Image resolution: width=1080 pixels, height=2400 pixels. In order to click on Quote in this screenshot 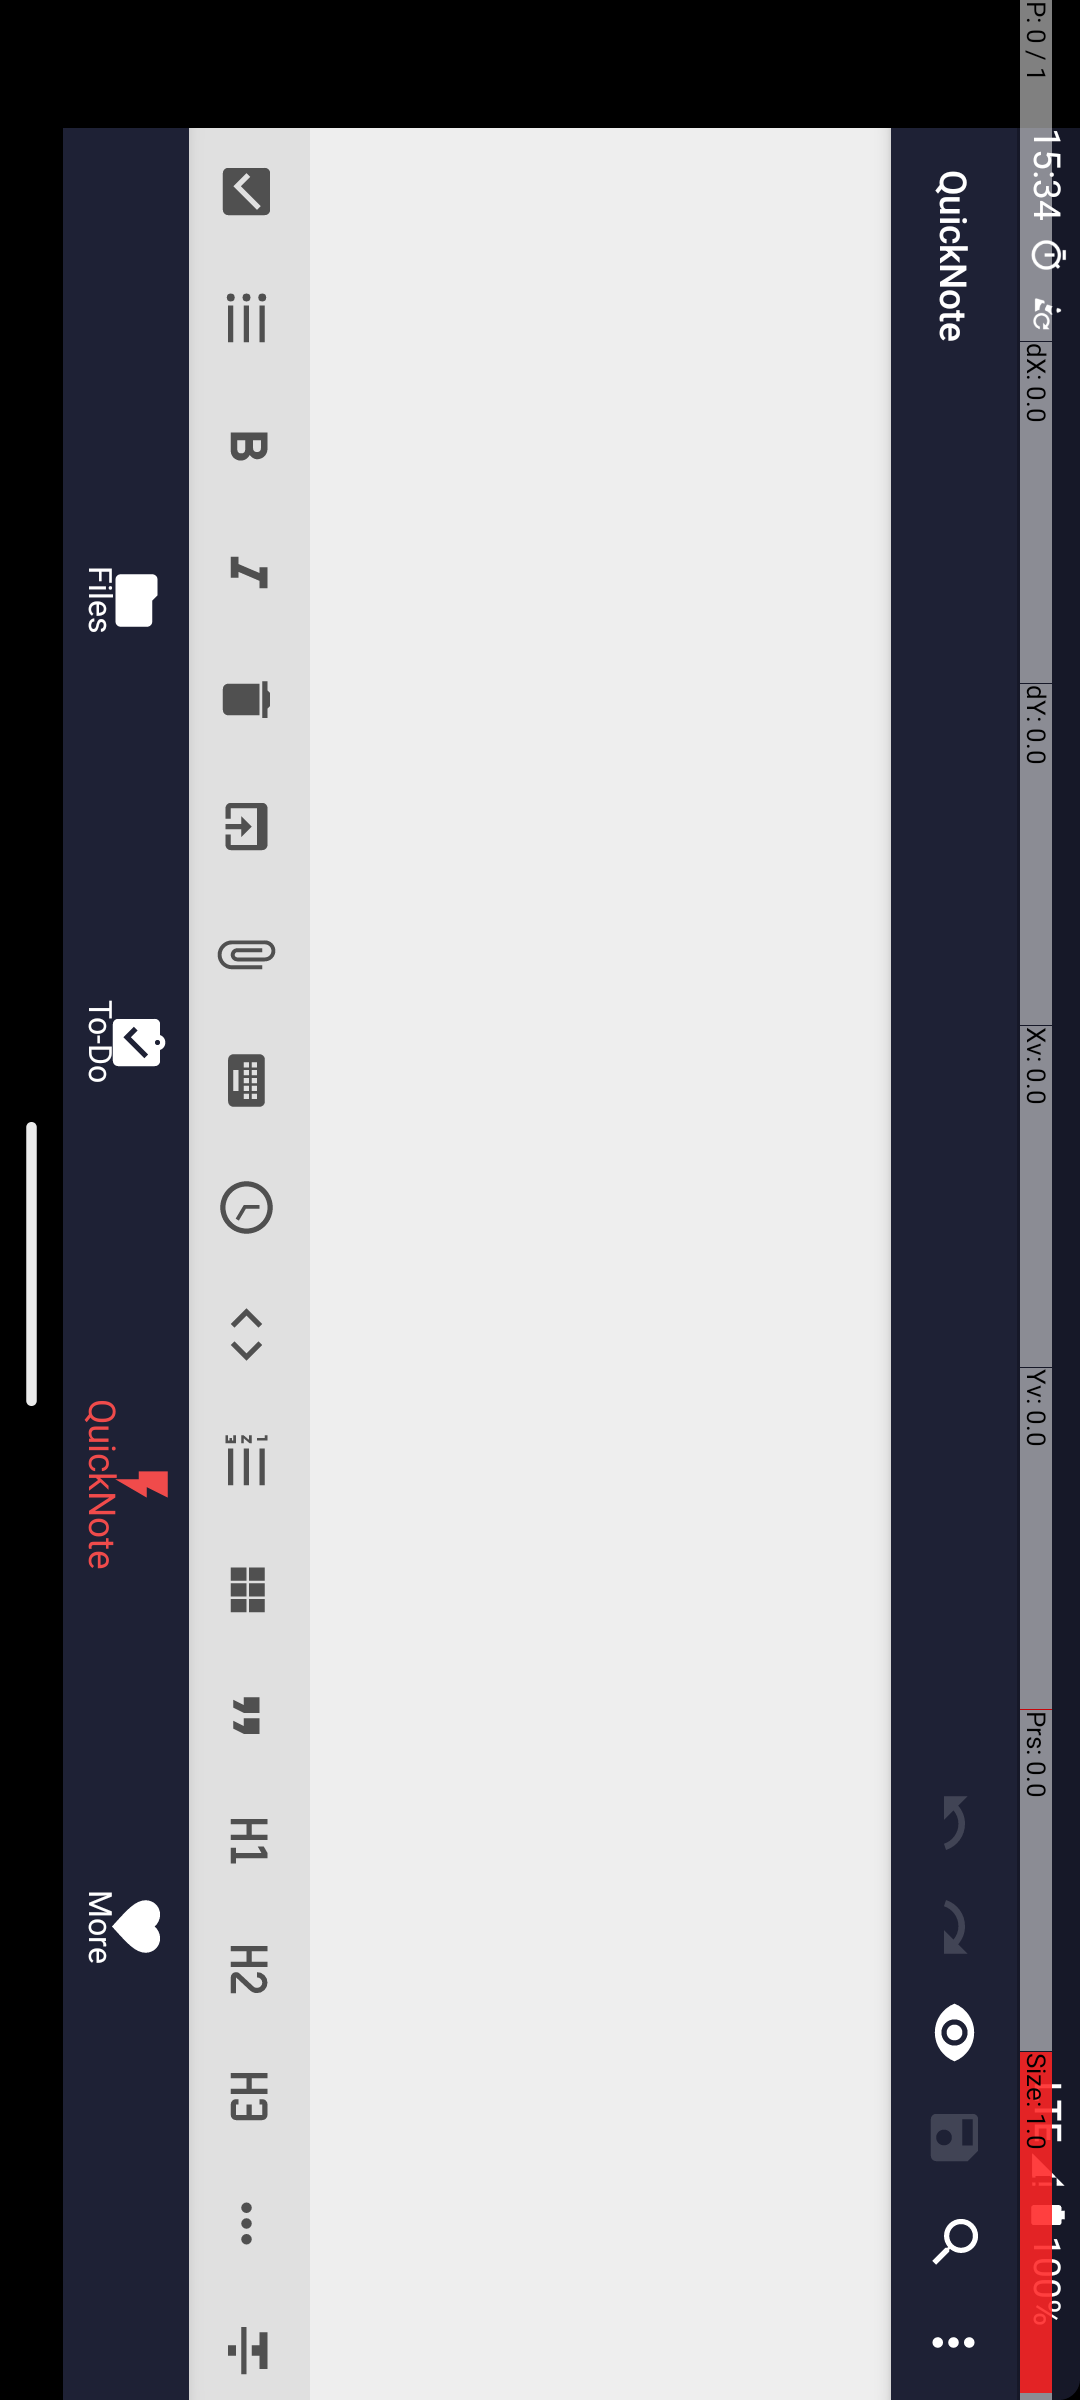, I will do `click(1716, 834)`.